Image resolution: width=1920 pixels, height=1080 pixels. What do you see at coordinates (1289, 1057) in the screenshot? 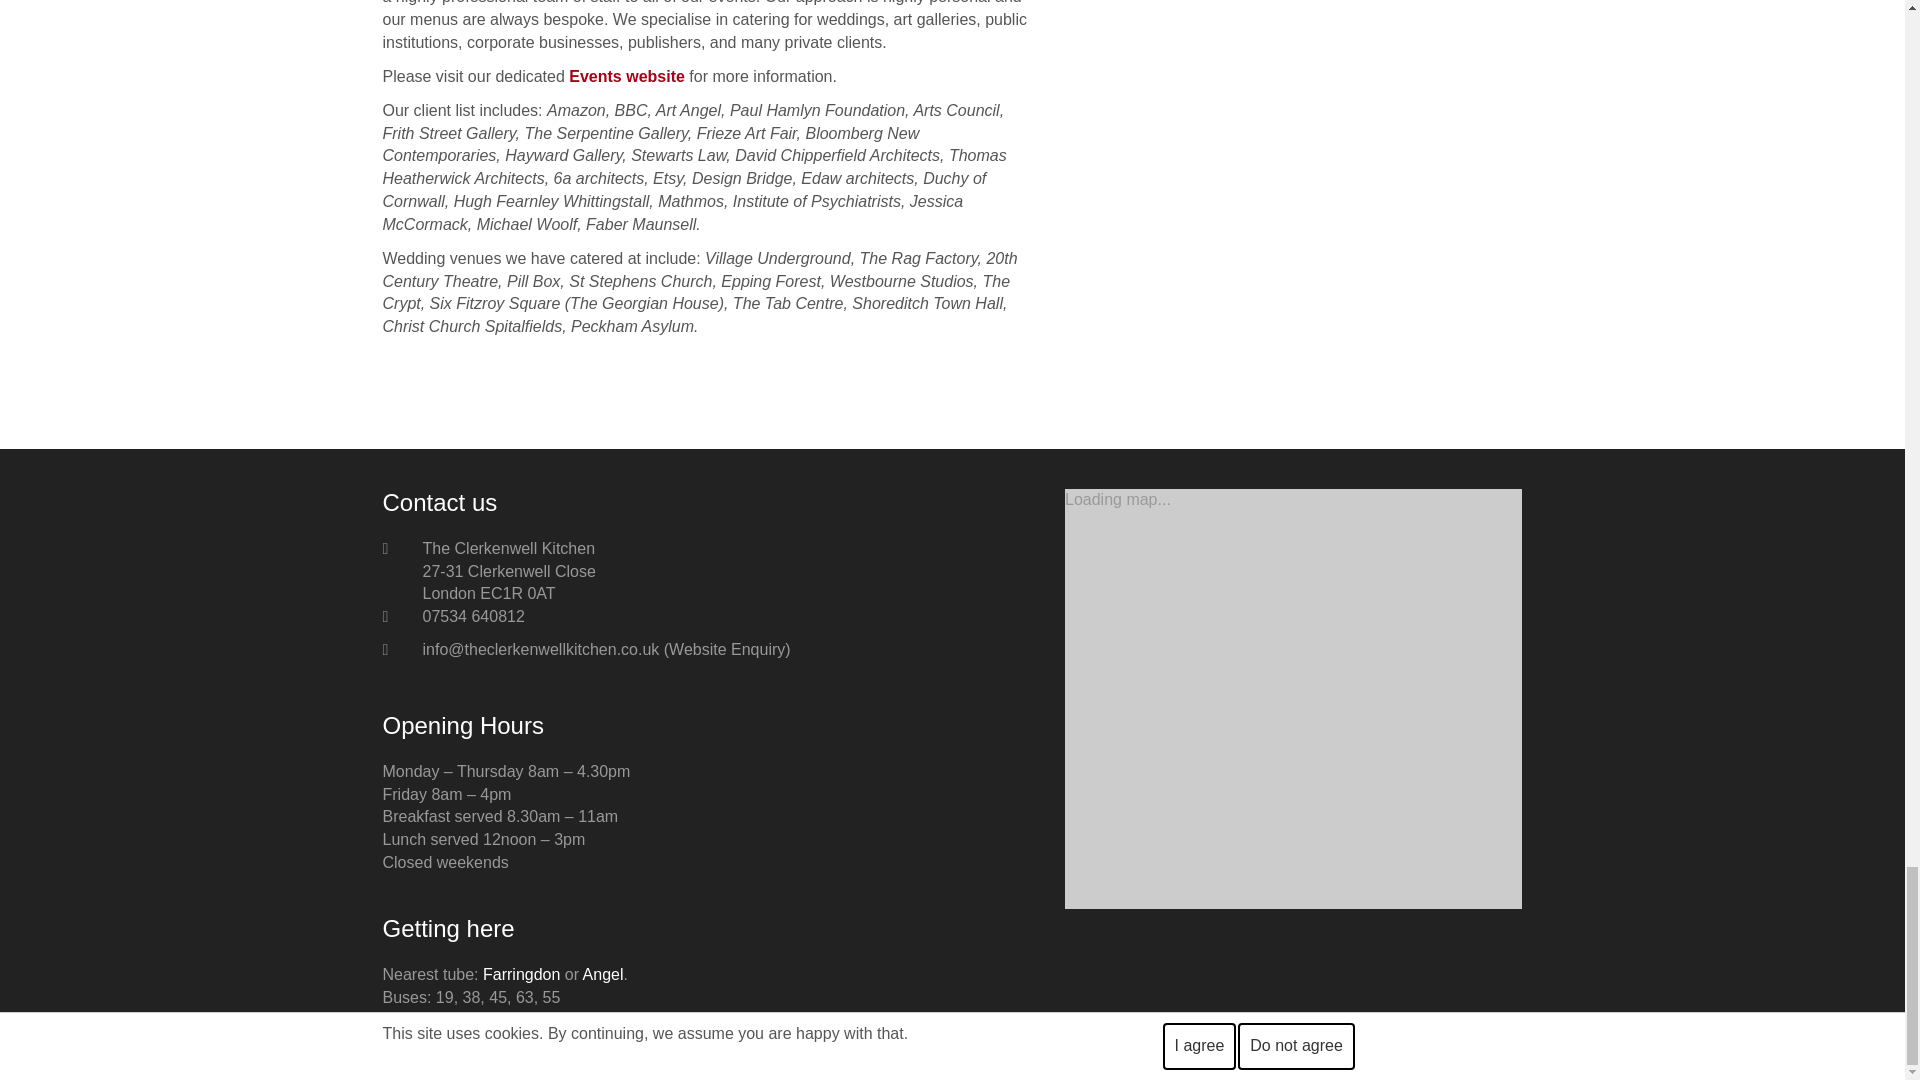
I see `Design` at bounding box center [1289, 1057].